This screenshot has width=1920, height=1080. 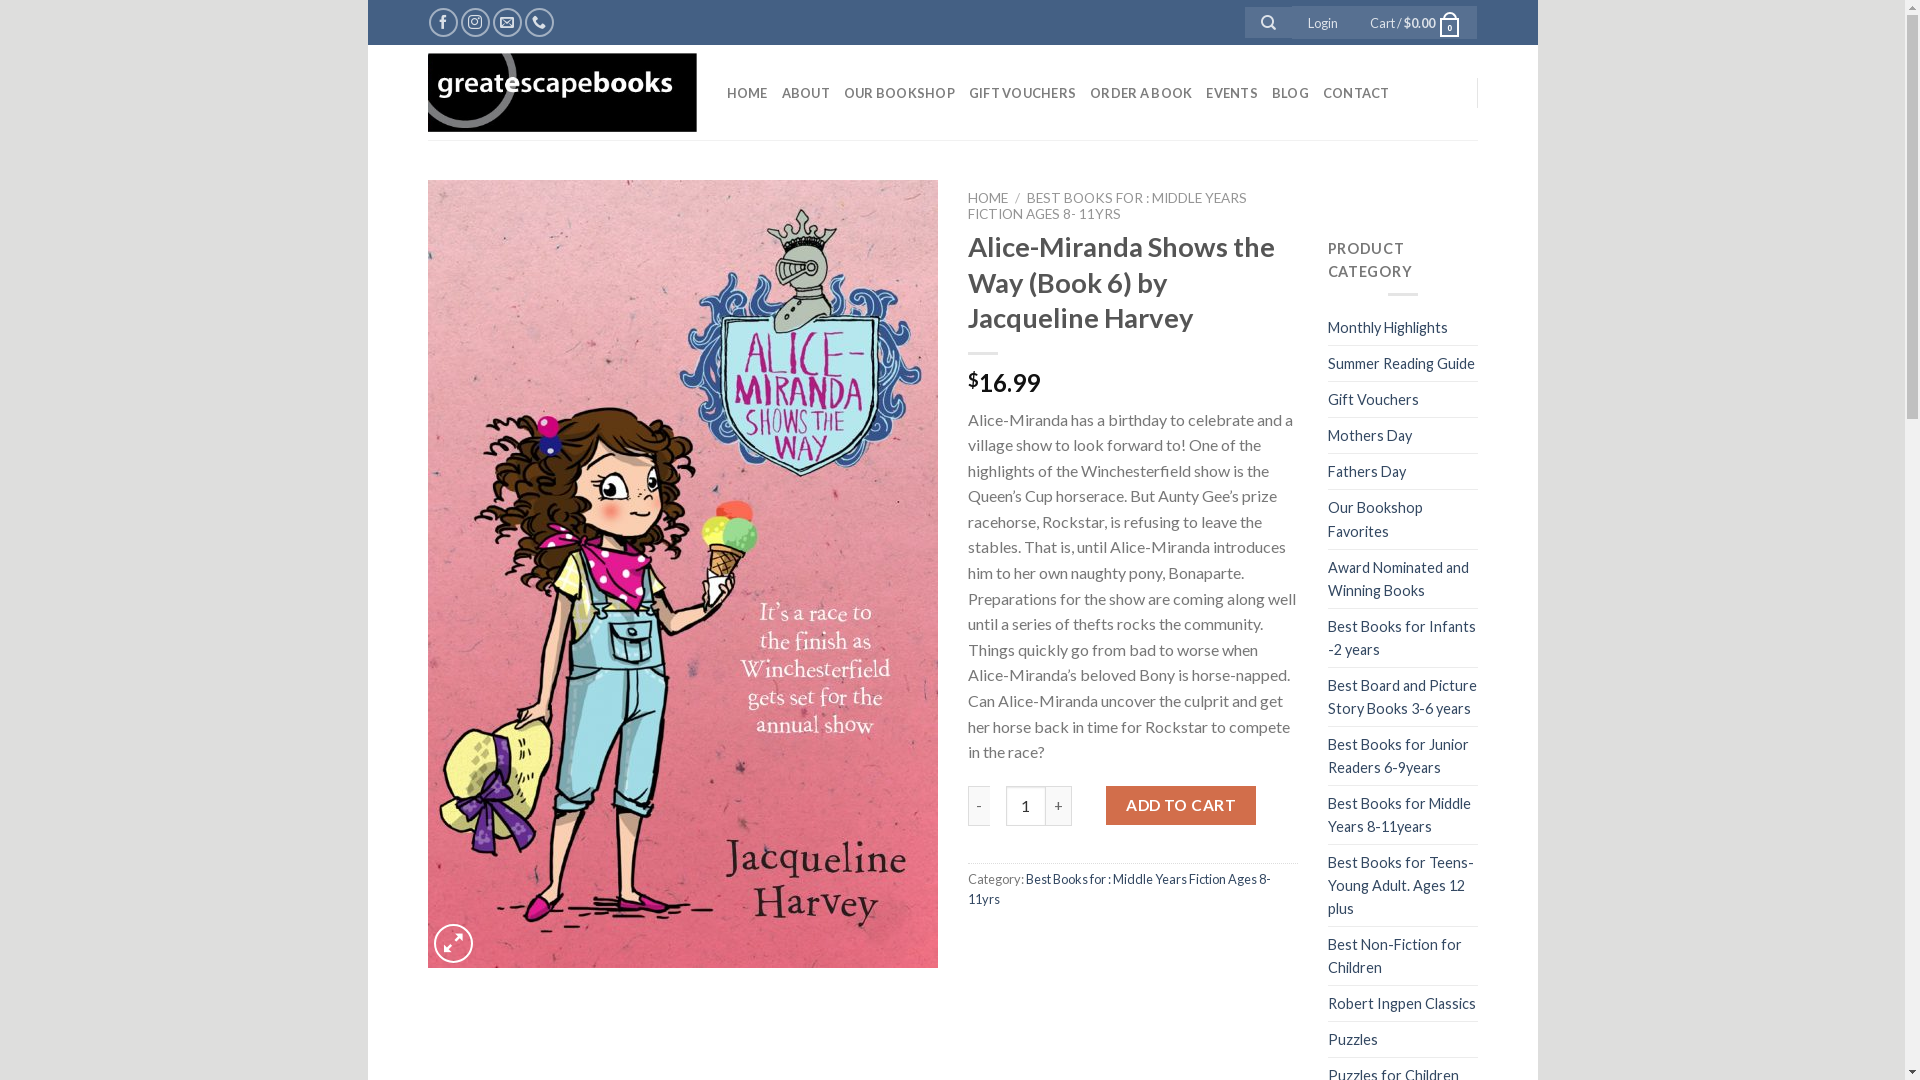 What do you see at coordinates (1403, 956) in the screenshot?
I see `Best Non-Fiction for Children` at bounding box center [1403, 956].